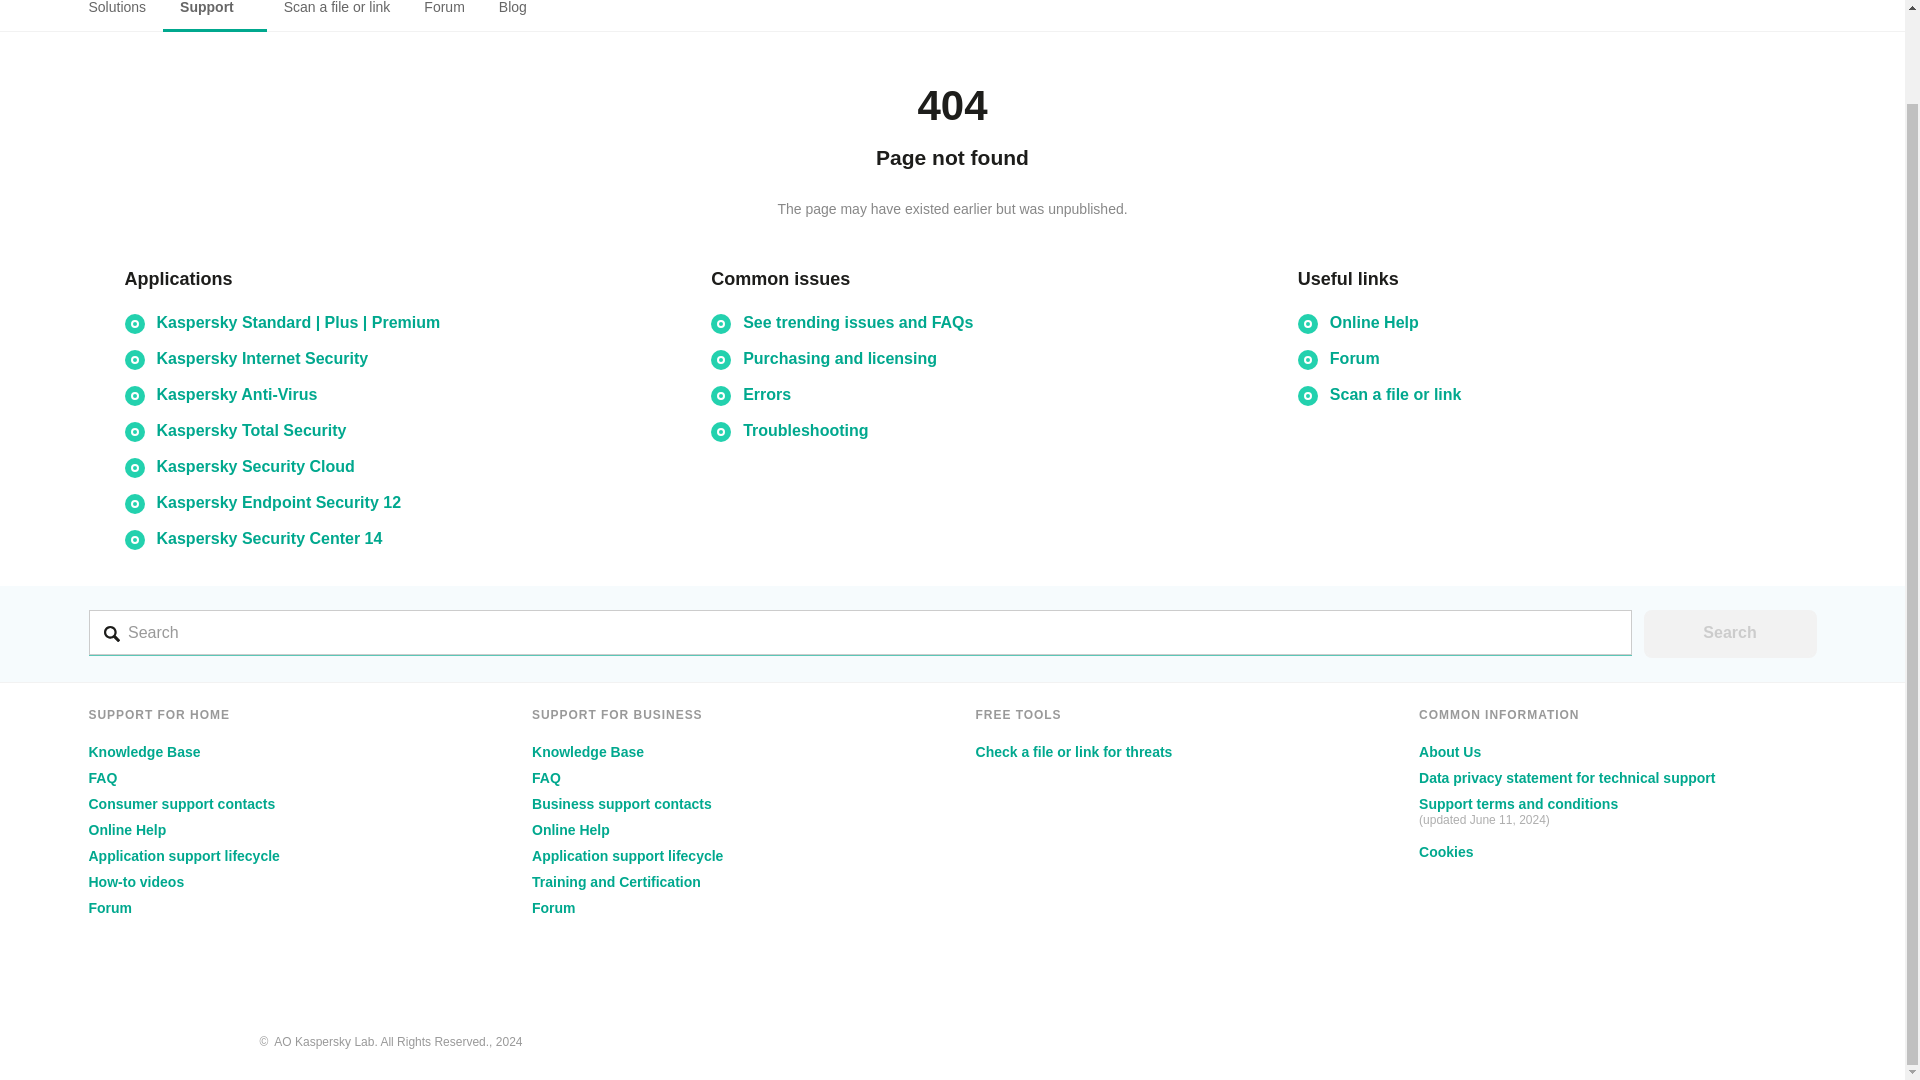 This screenshot has height=1080, width=1920. Describe the element at coordinates (336, 16) in the screenshot. I see `Scan a file or link` at that location.